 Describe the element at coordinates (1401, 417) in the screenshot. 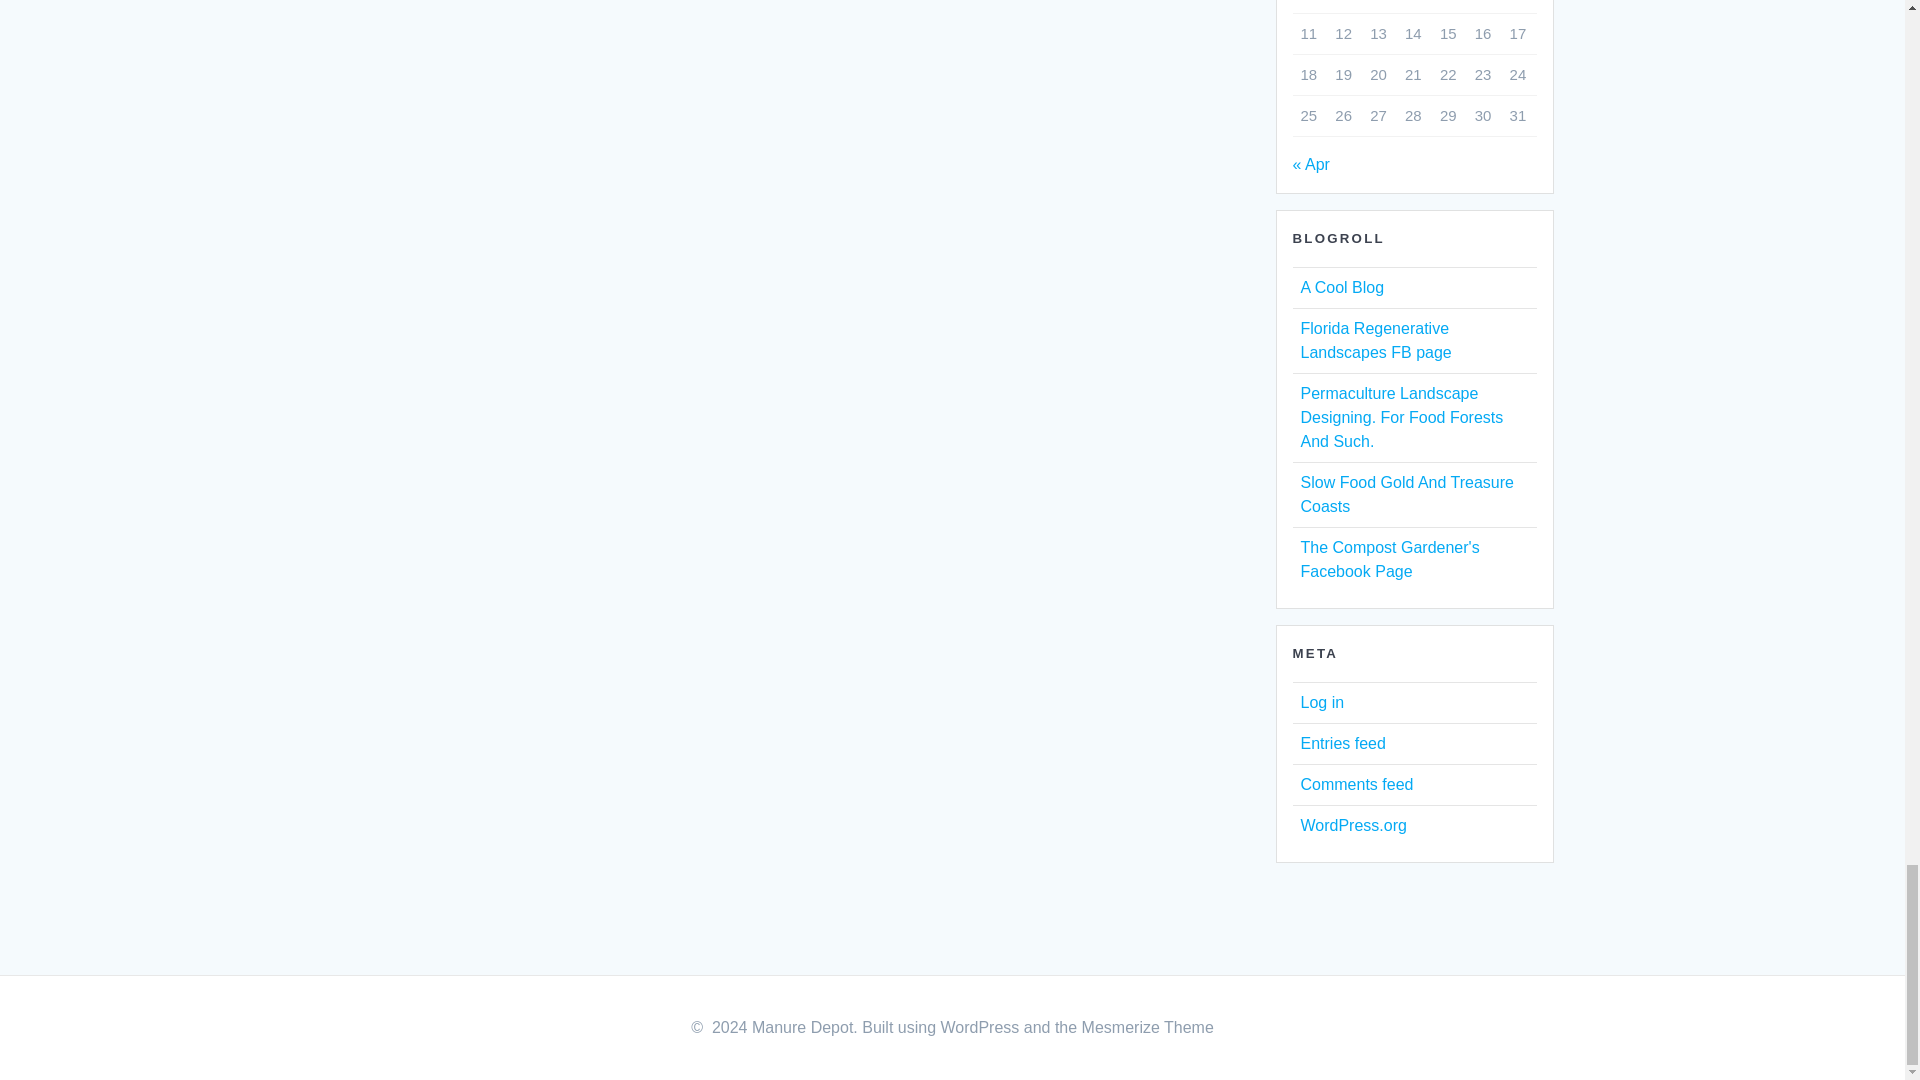

I see `The Permaculture Landscaping Blog Site for Lucie and Adina` at that location.